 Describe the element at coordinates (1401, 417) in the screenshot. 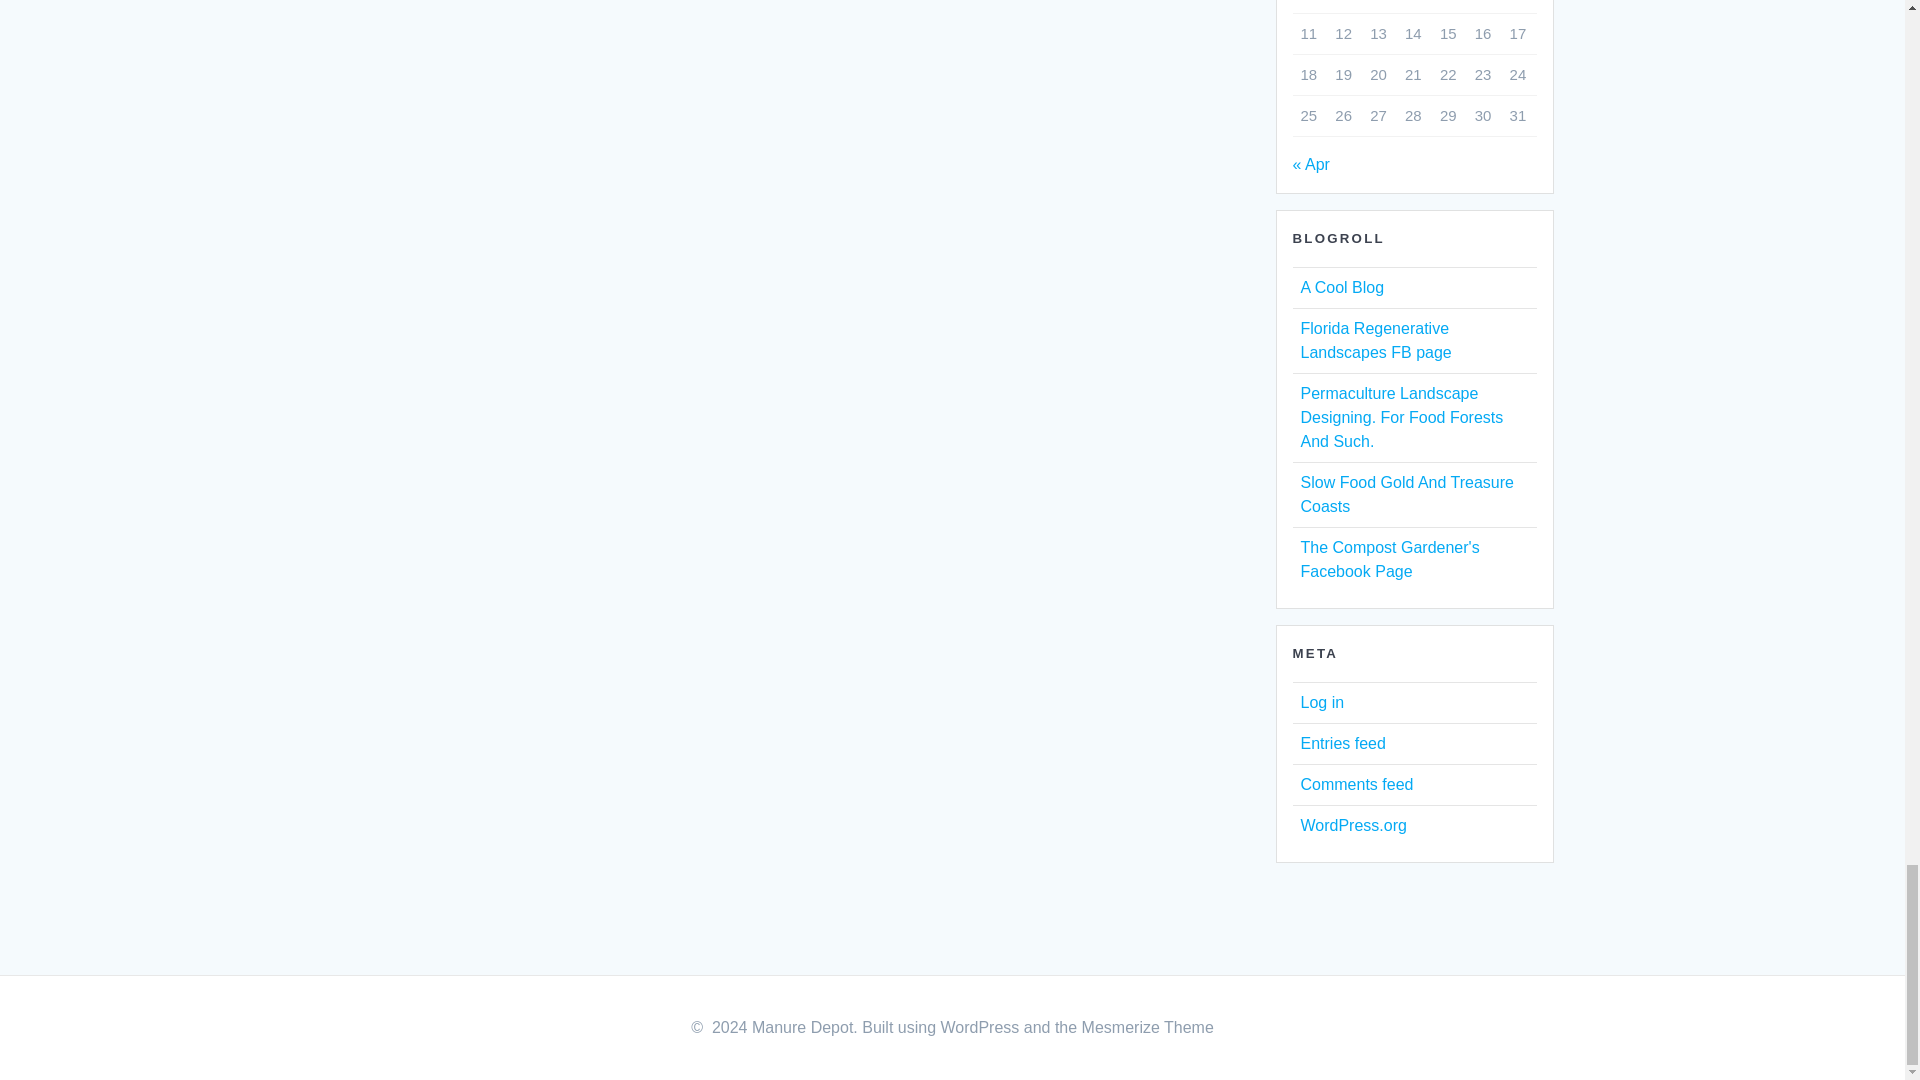

I see `The Permaculture Landscaping Blog Site for Lucie and Adina` at that location.